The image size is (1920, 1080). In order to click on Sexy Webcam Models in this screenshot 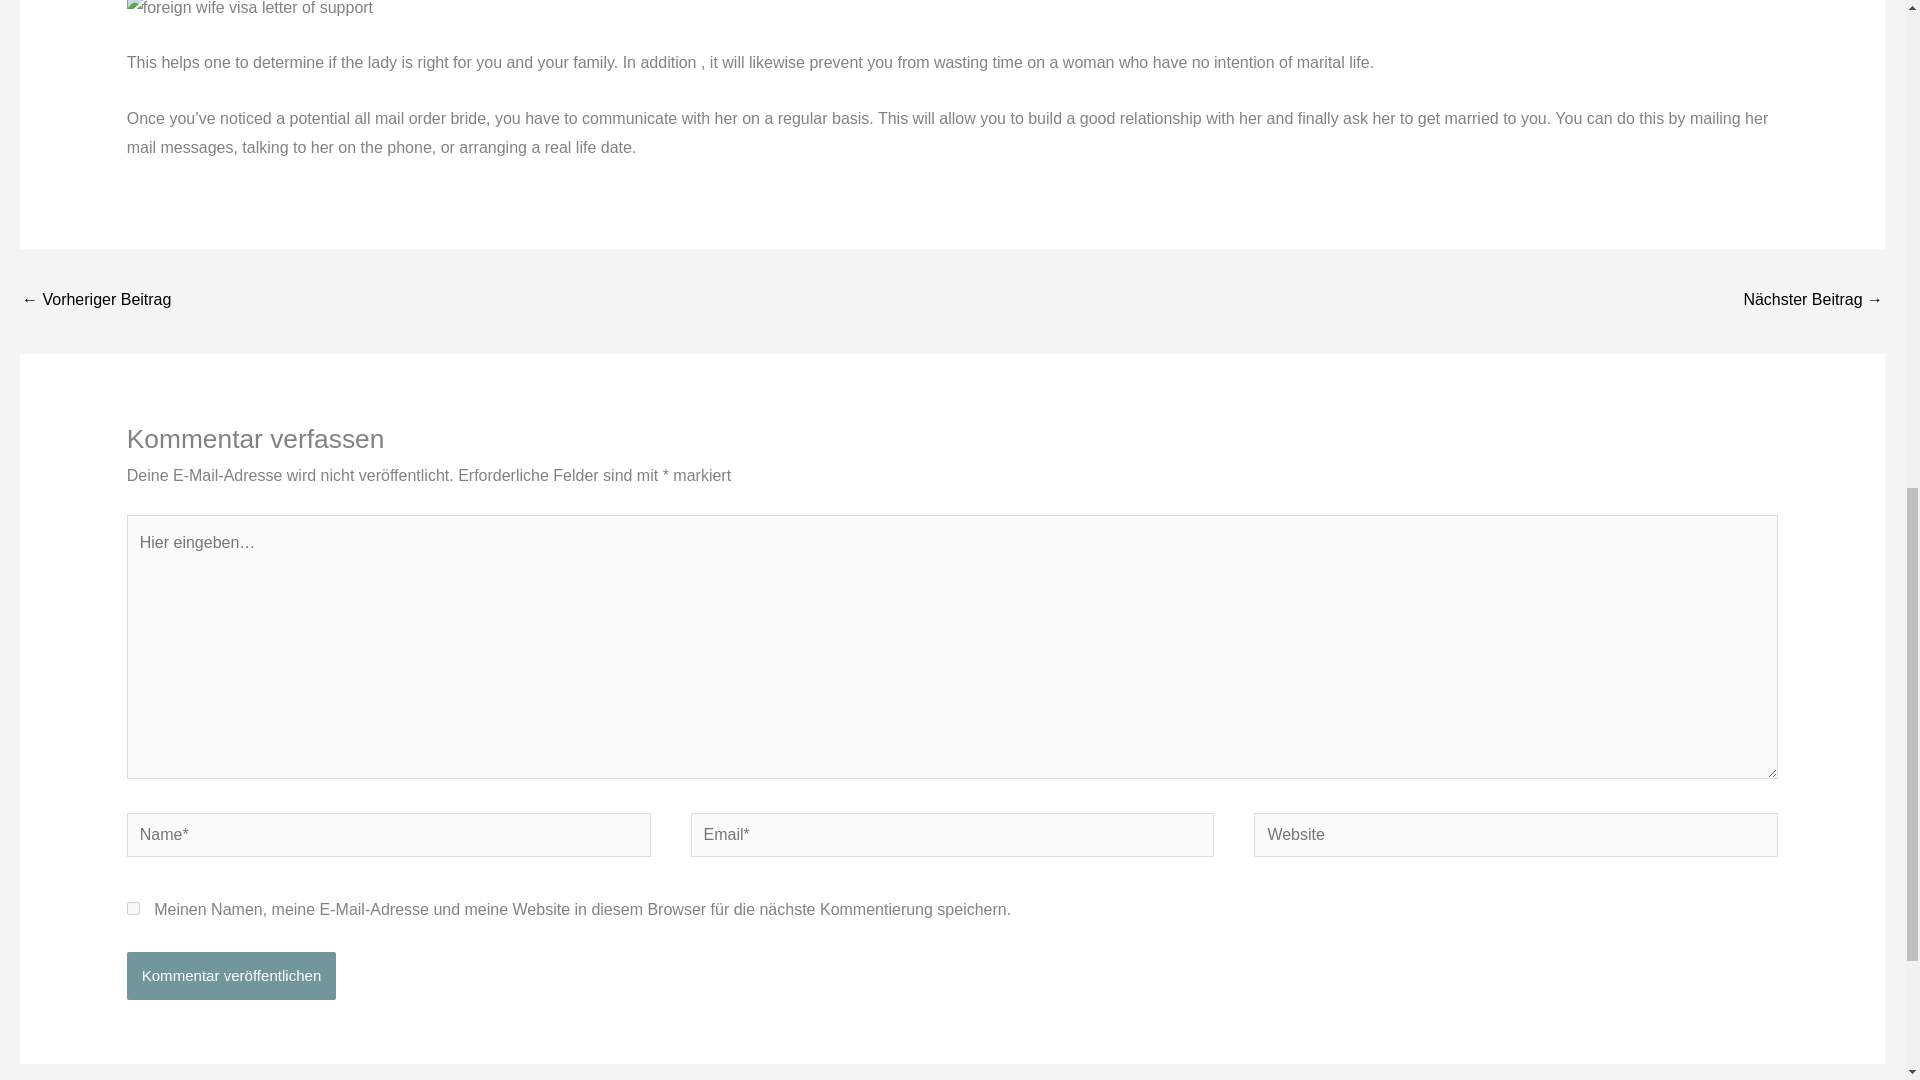, I will do `click(1813, 300)`.